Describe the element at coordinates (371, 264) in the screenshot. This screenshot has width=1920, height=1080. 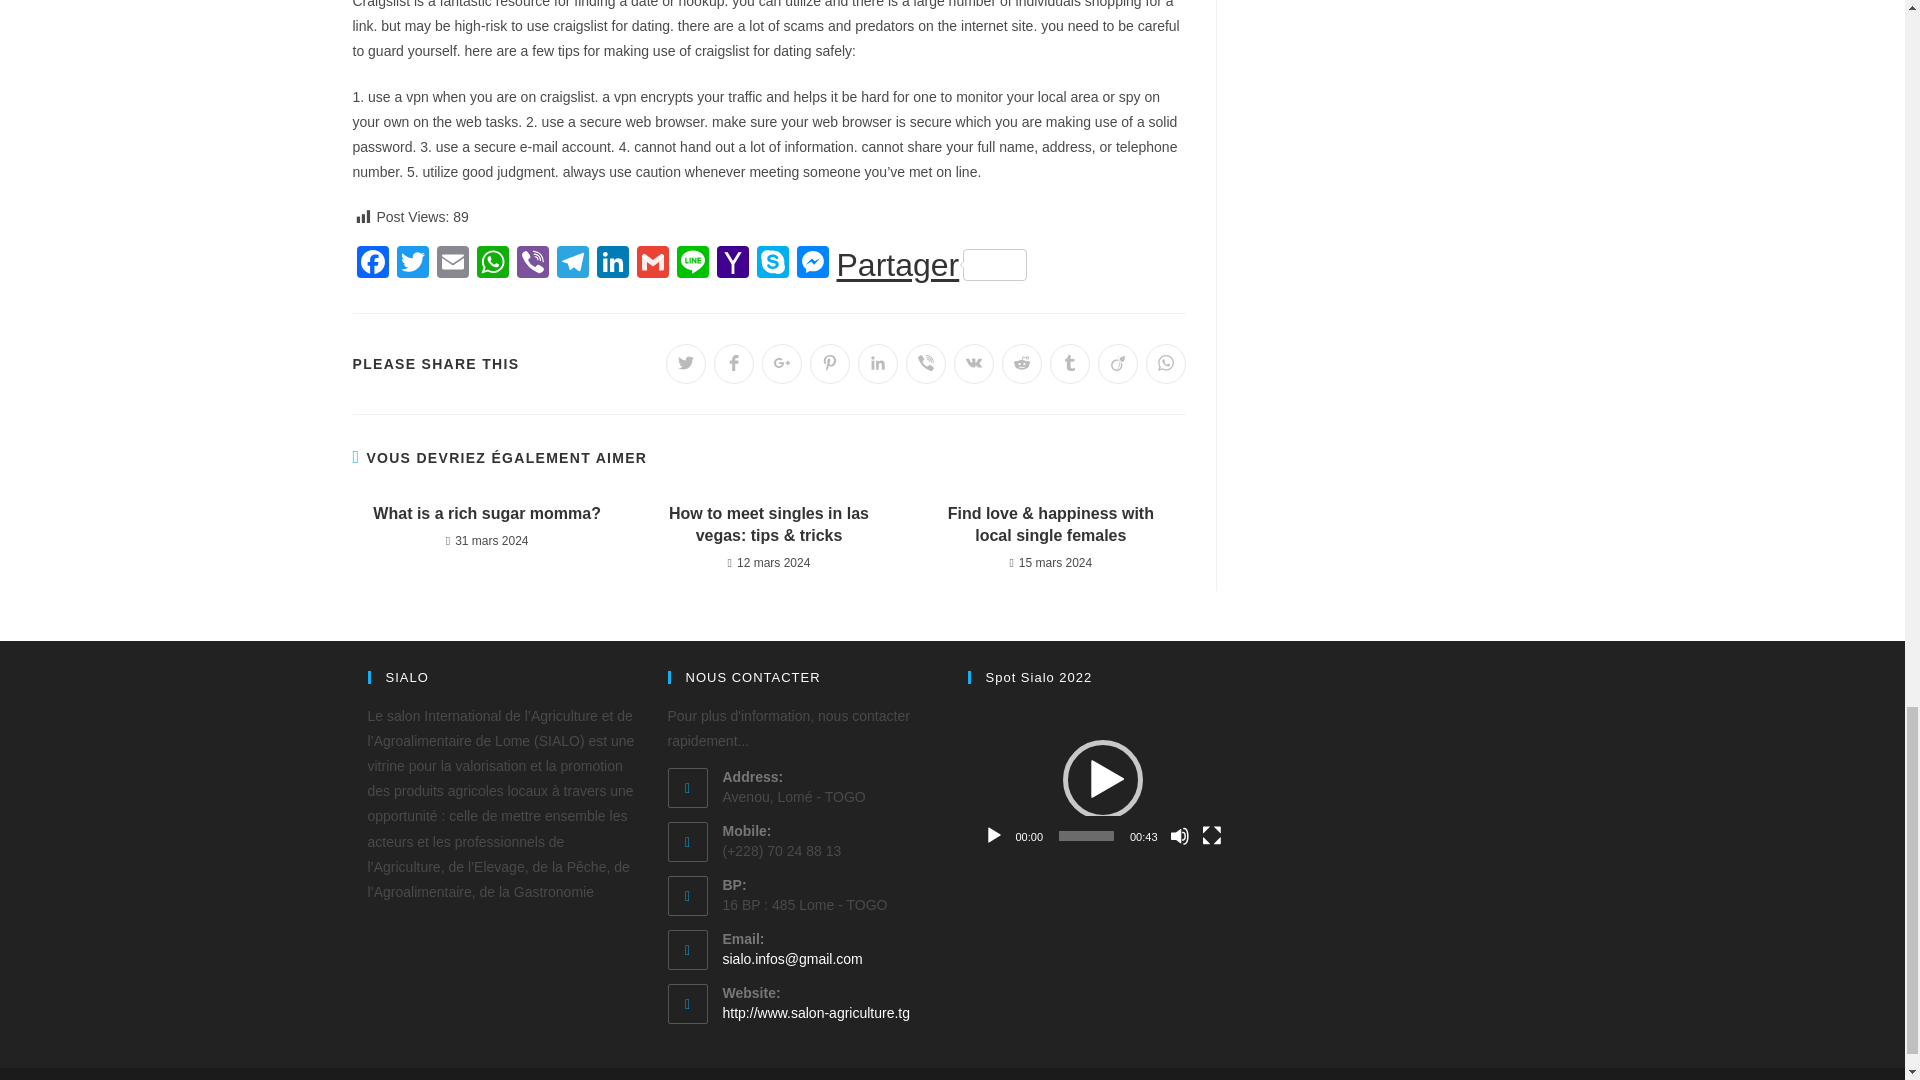
I see `Facebook` at that location.